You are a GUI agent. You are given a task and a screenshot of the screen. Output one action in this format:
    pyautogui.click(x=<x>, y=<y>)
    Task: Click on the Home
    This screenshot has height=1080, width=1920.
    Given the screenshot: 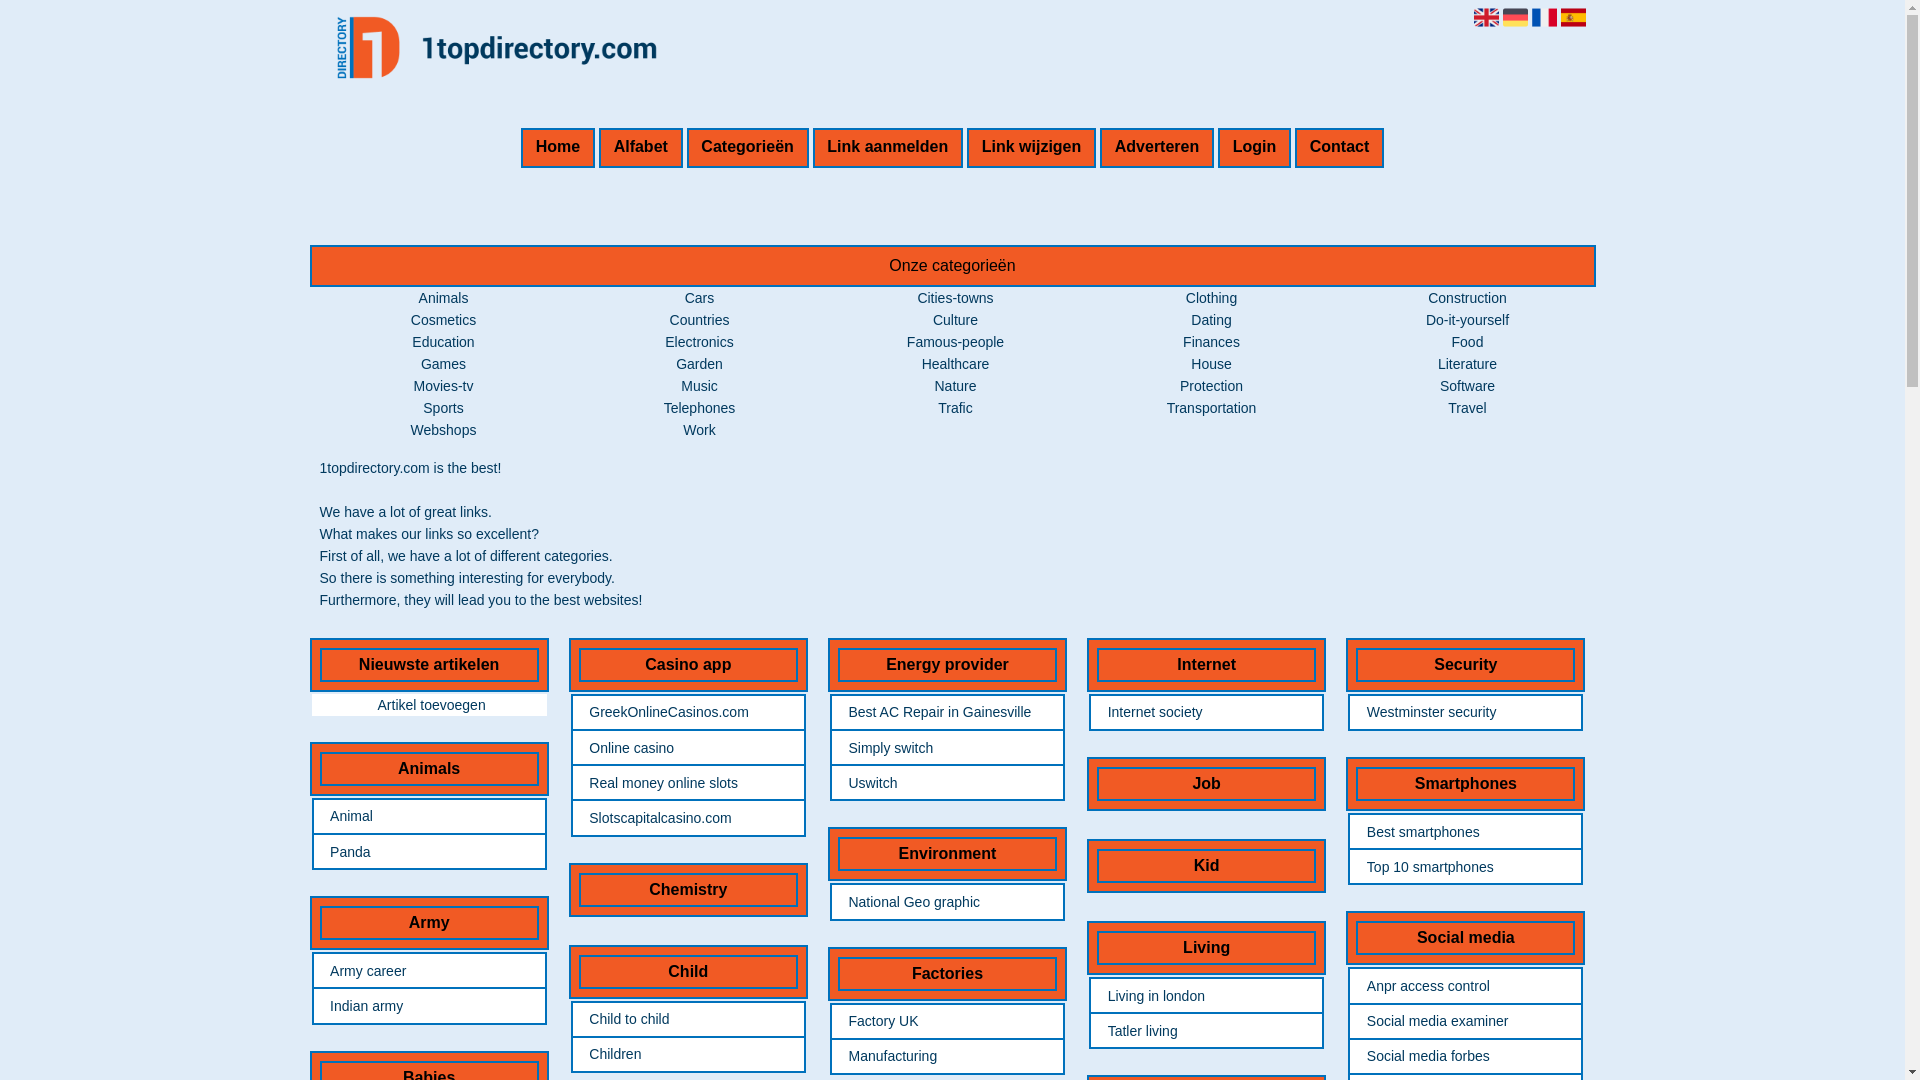 What is the action you would take?
    pyautogui.click(x=558, y=148)
    